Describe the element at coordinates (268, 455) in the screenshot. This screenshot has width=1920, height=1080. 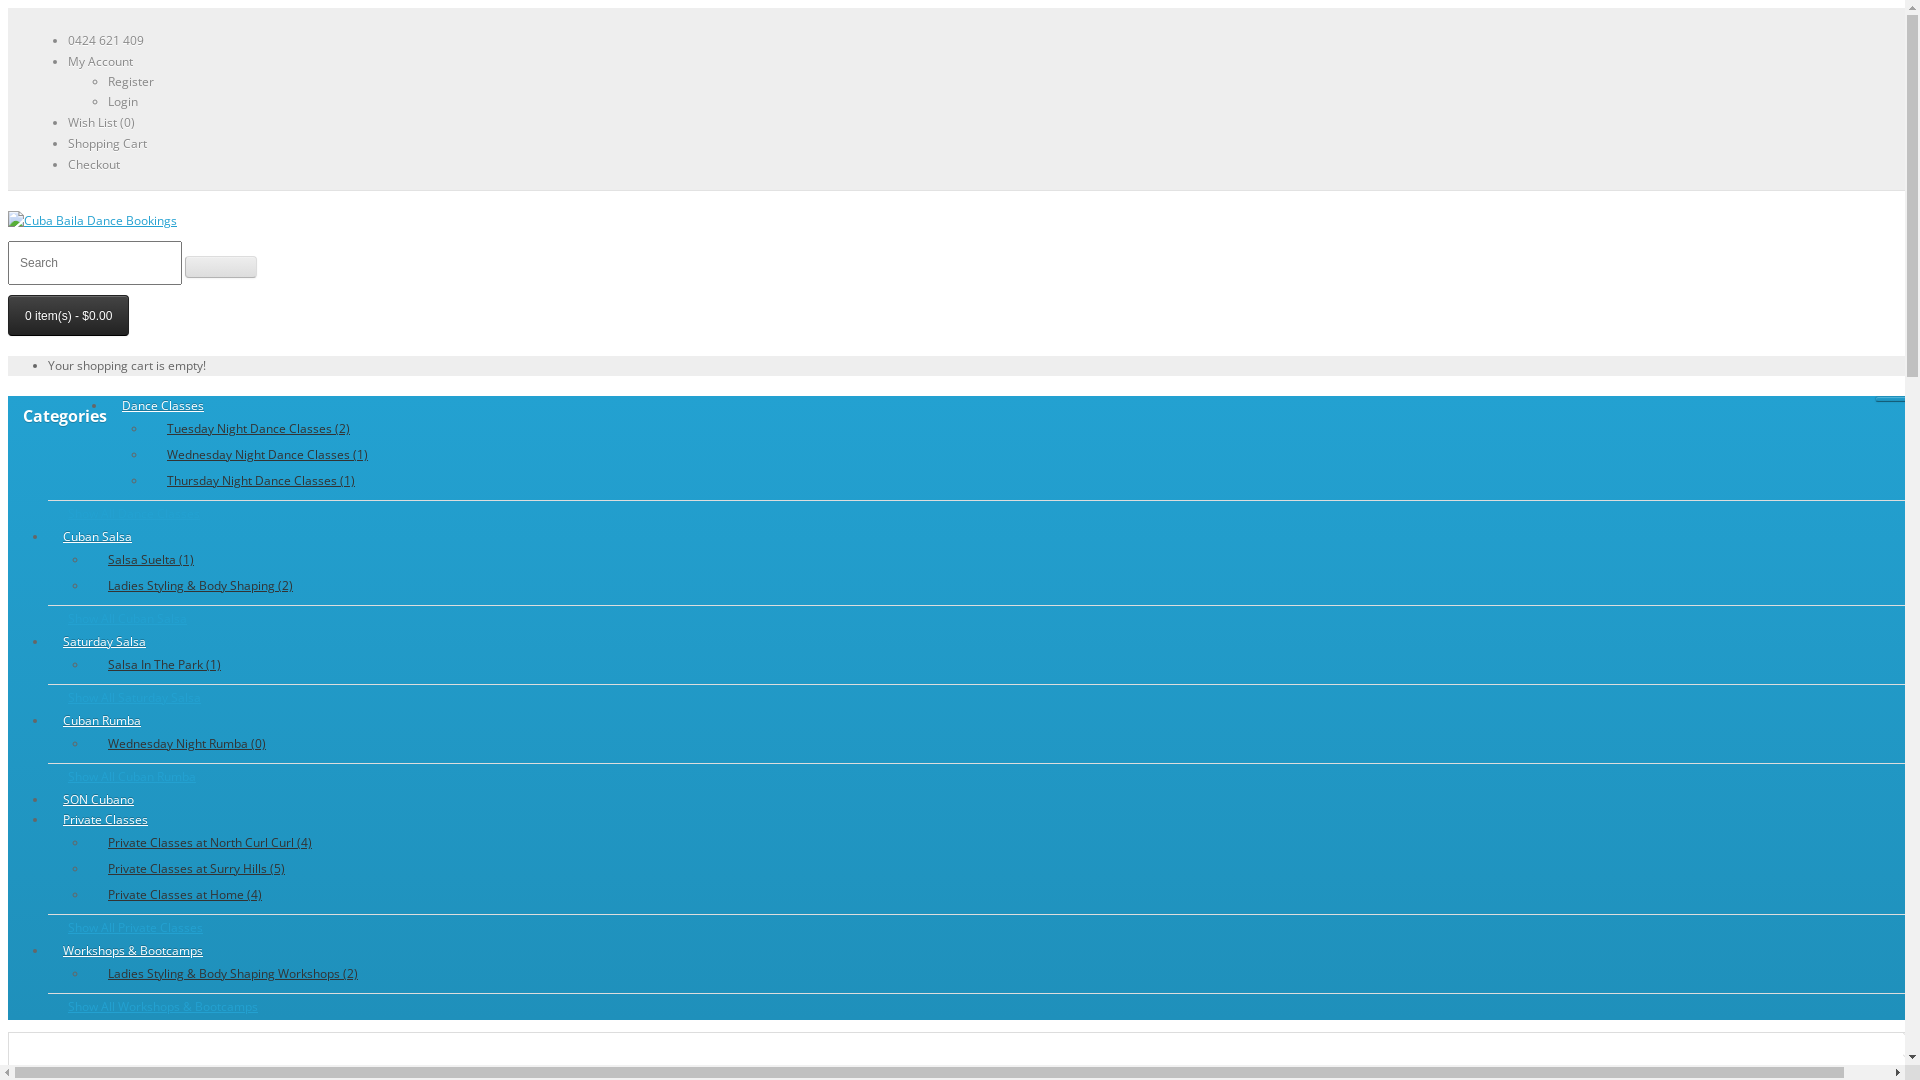
I see `Wednesday Night Dance Classes (1)` at that location.